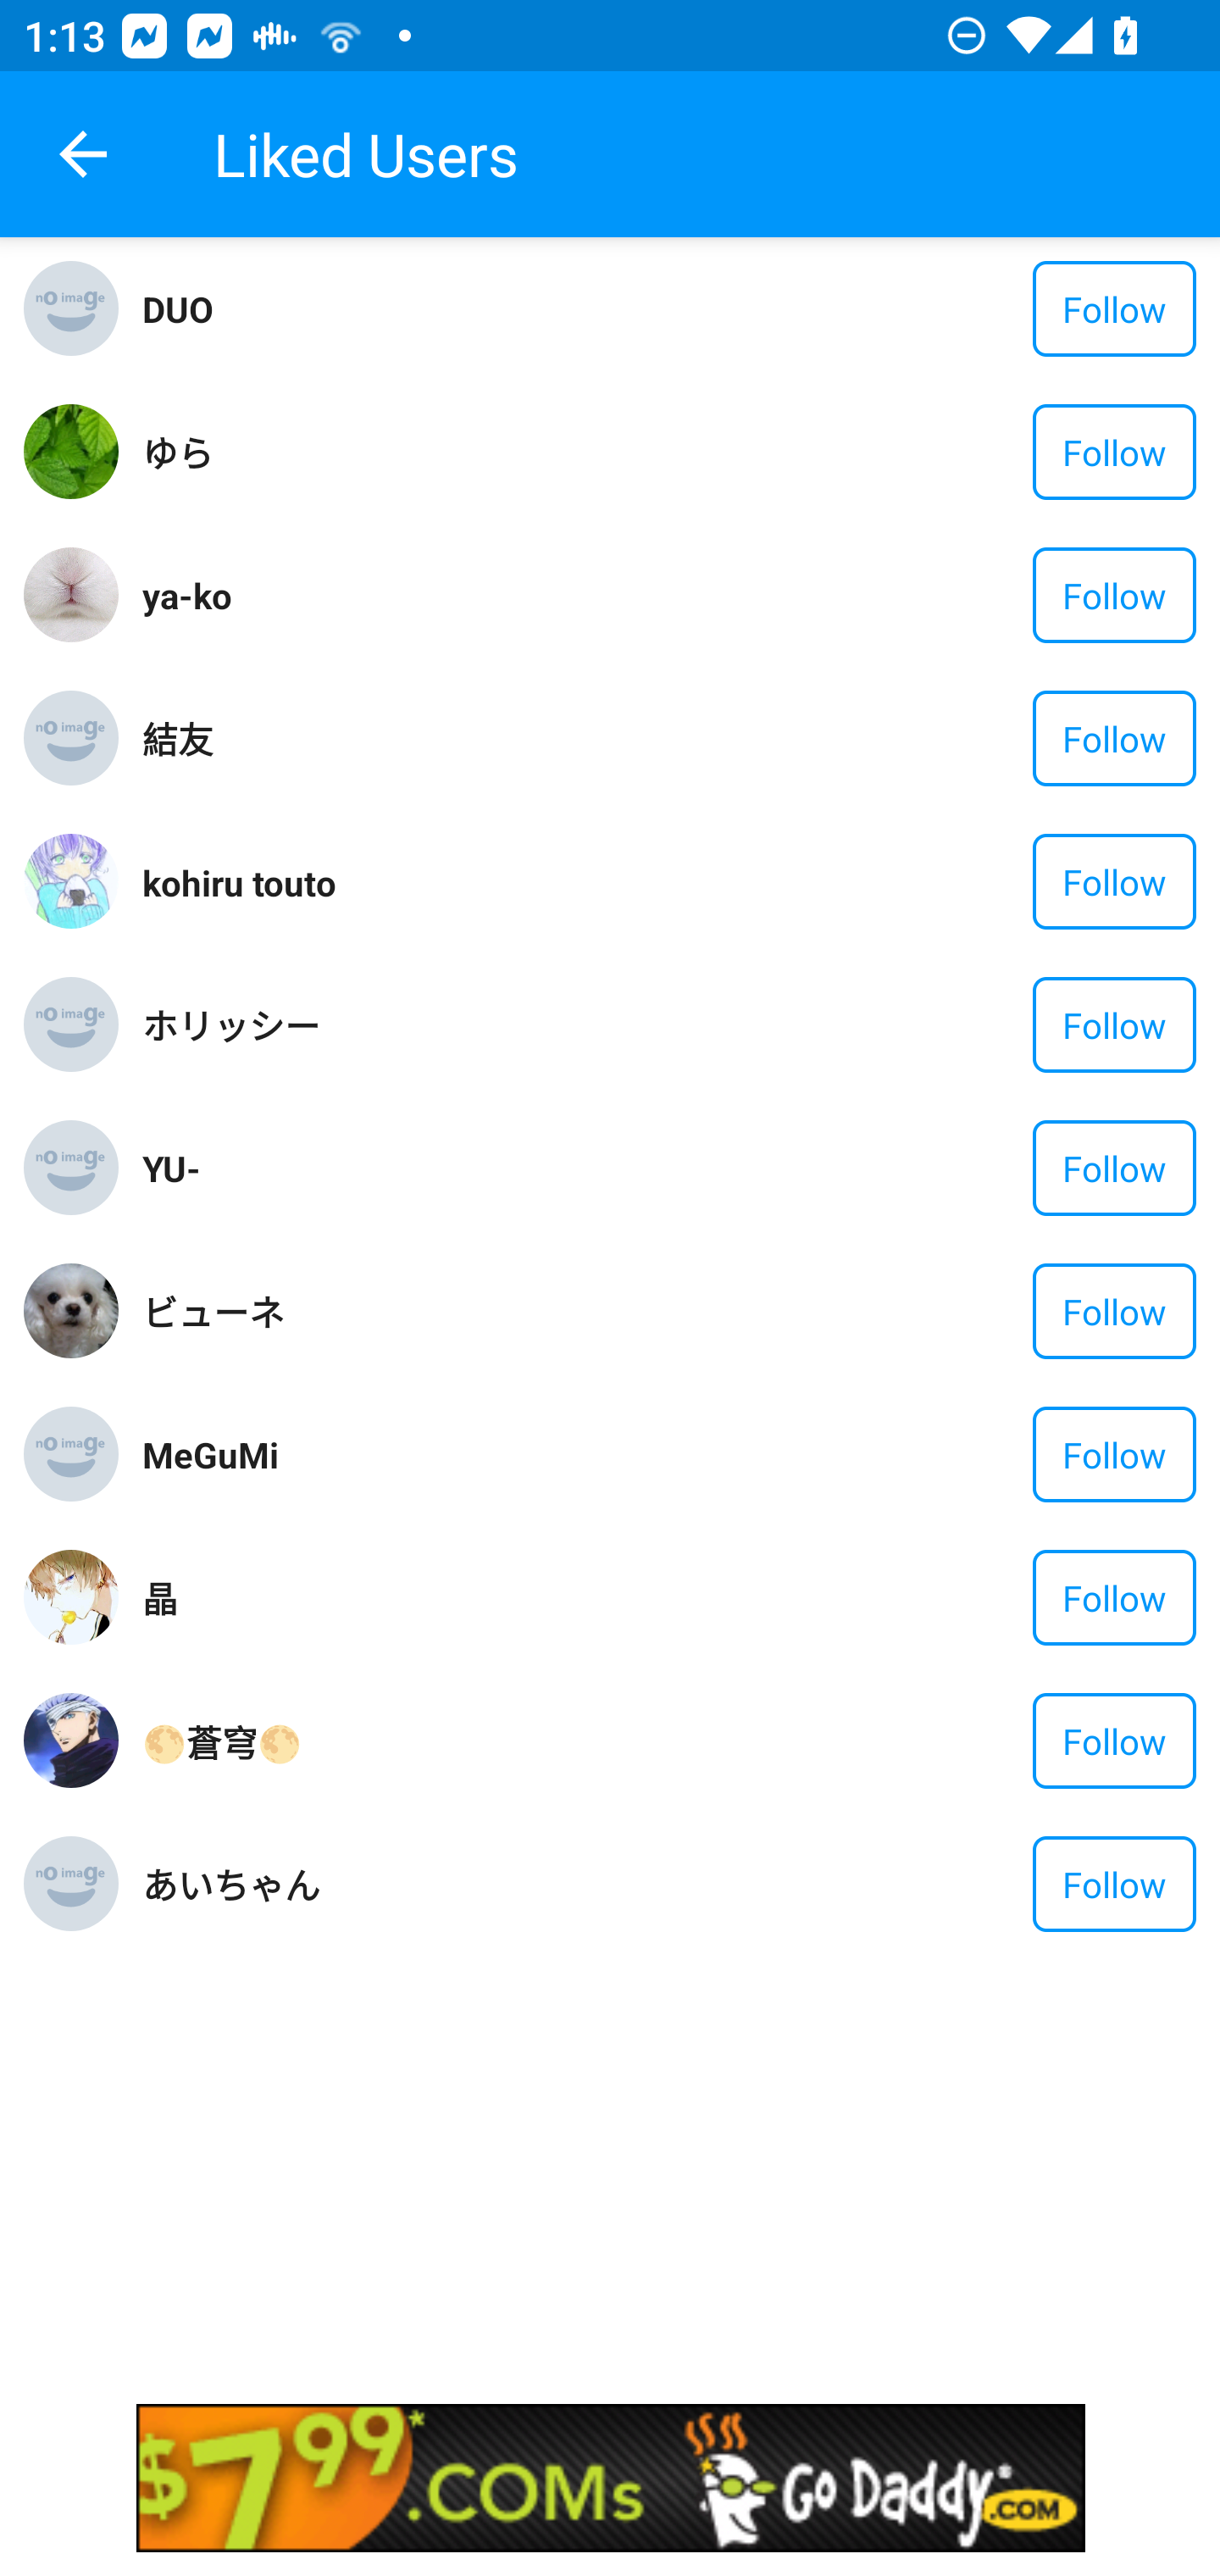  What do you see at coordinates (575, 595) in the screenshot?
I see `ya-ko` at bounding box center [575, 595].